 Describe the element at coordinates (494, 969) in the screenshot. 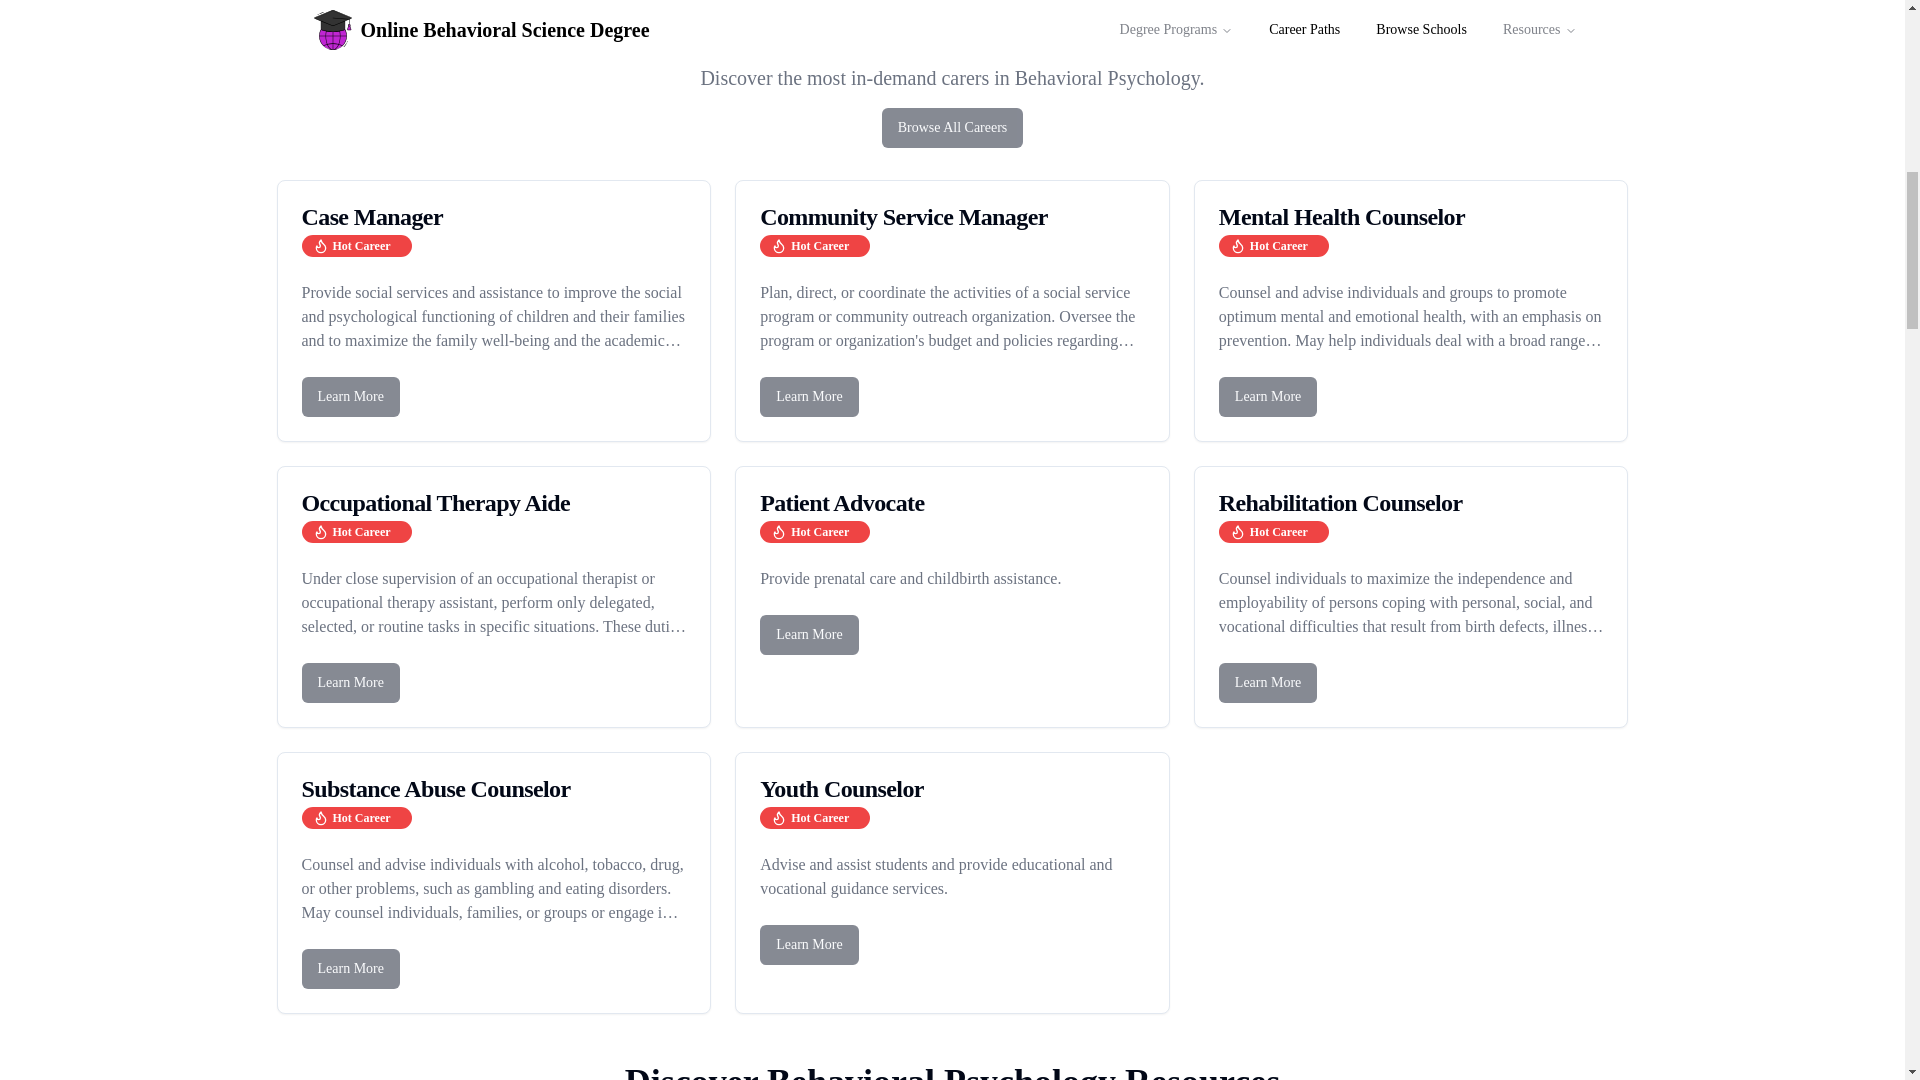

I see `Learn More` at that location.